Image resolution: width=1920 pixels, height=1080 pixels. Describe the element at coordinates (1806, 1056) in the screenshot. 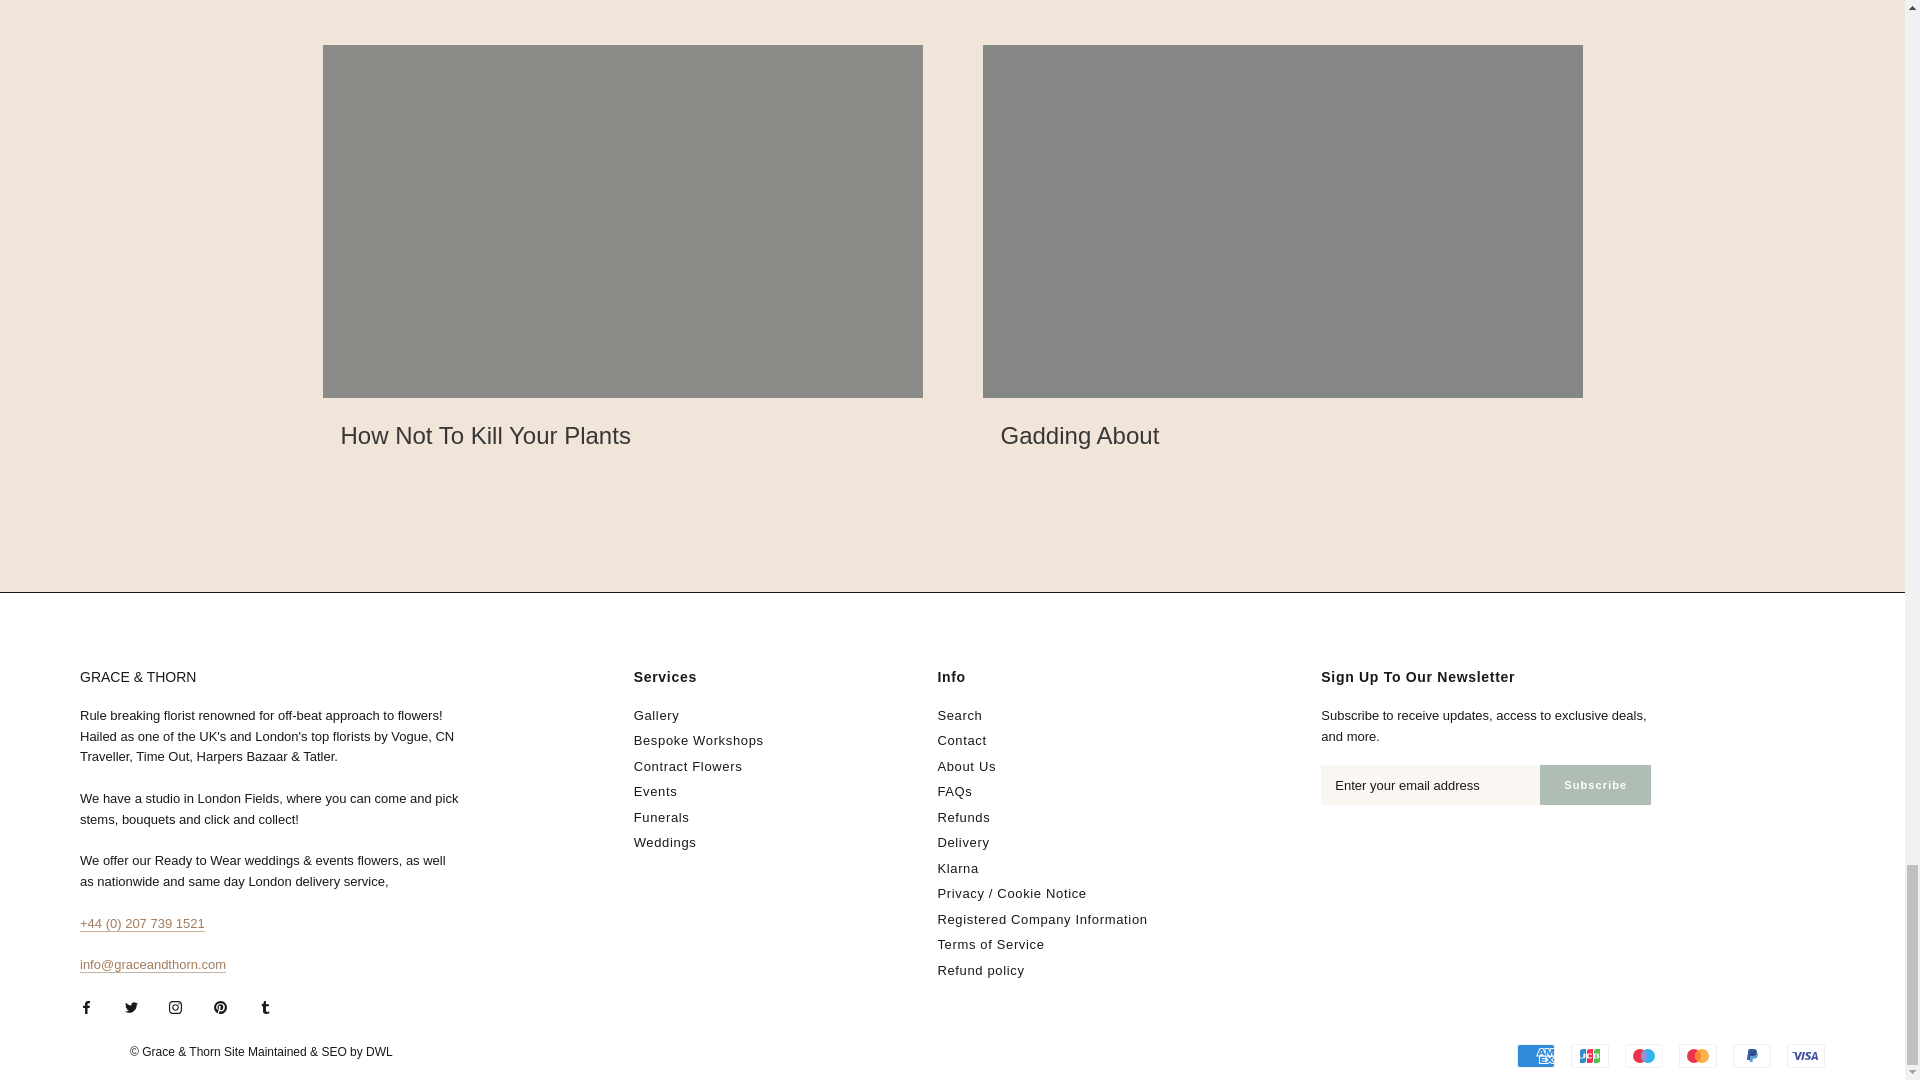

I see `Visa` at that location.